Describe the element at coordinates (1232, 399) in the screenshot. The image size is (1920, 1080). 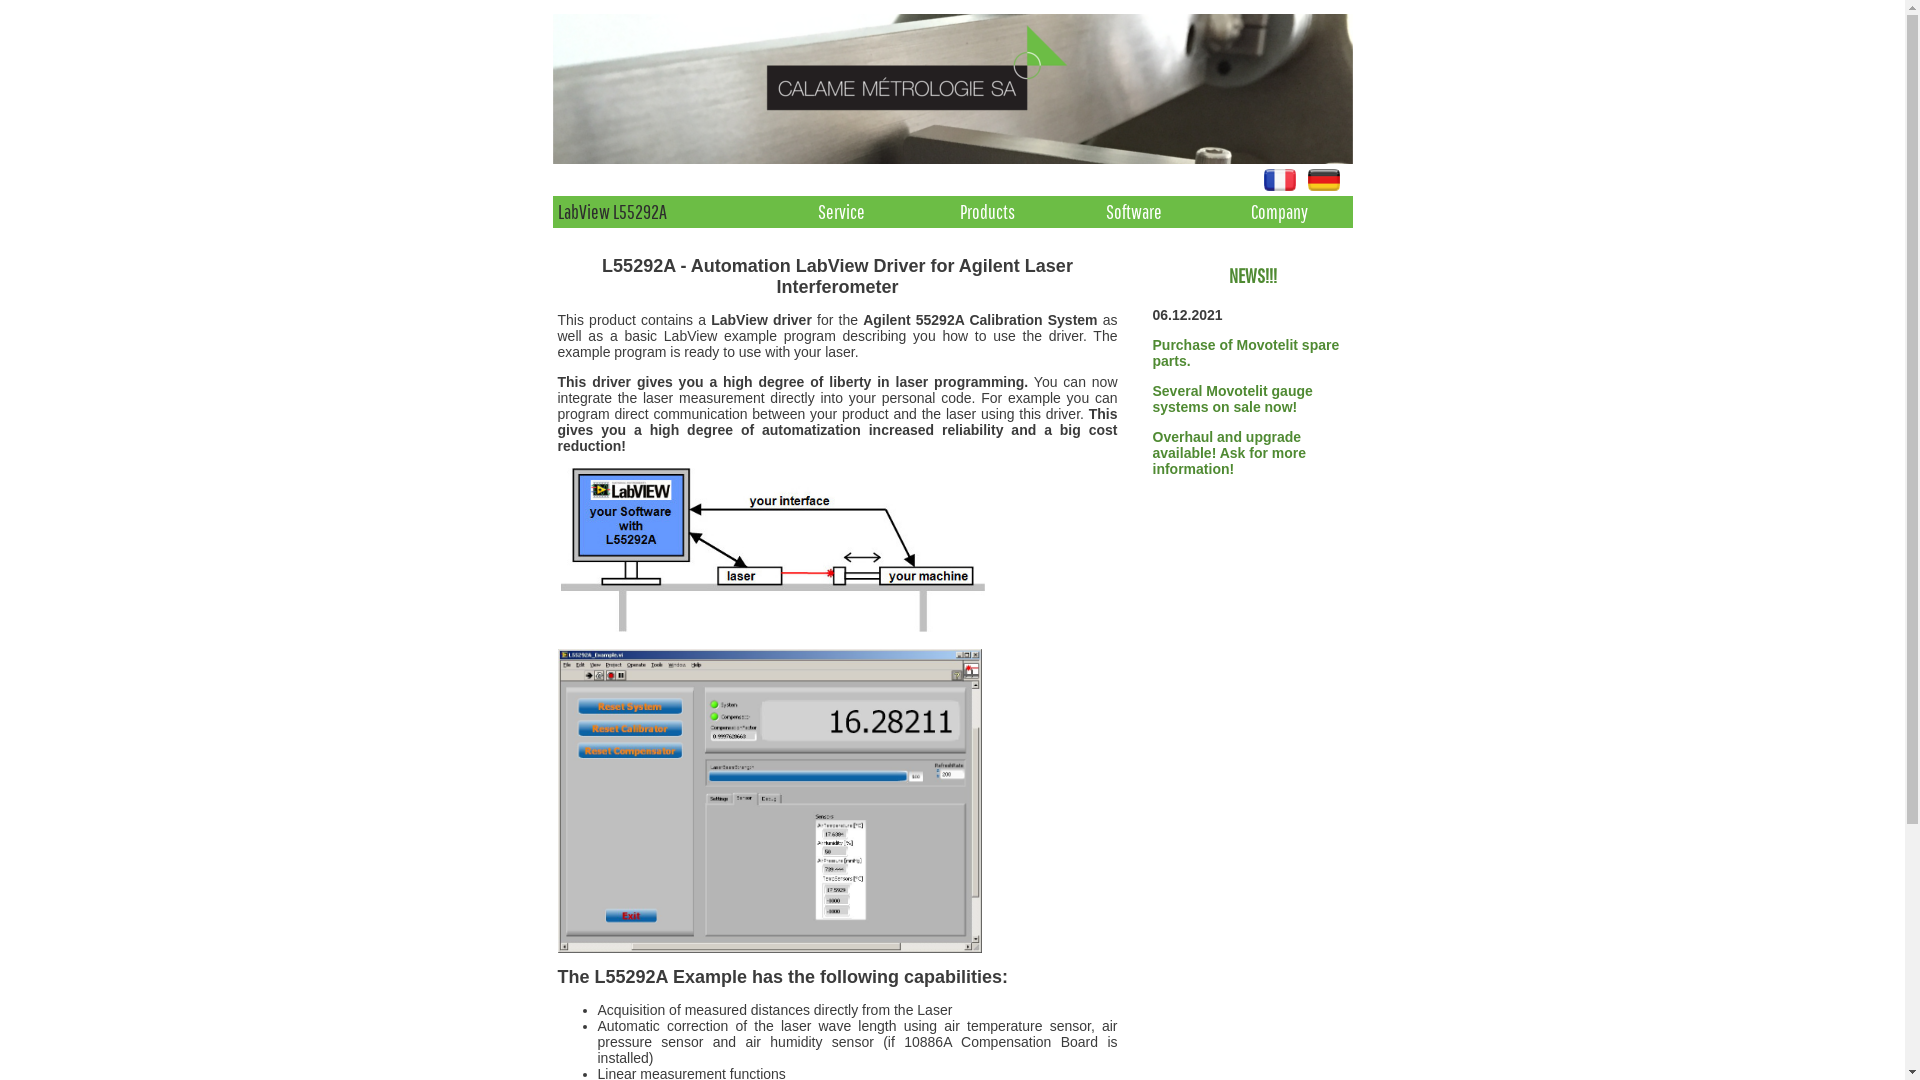
I see `Several Movotelit gauge systems on sale now!` at that location.